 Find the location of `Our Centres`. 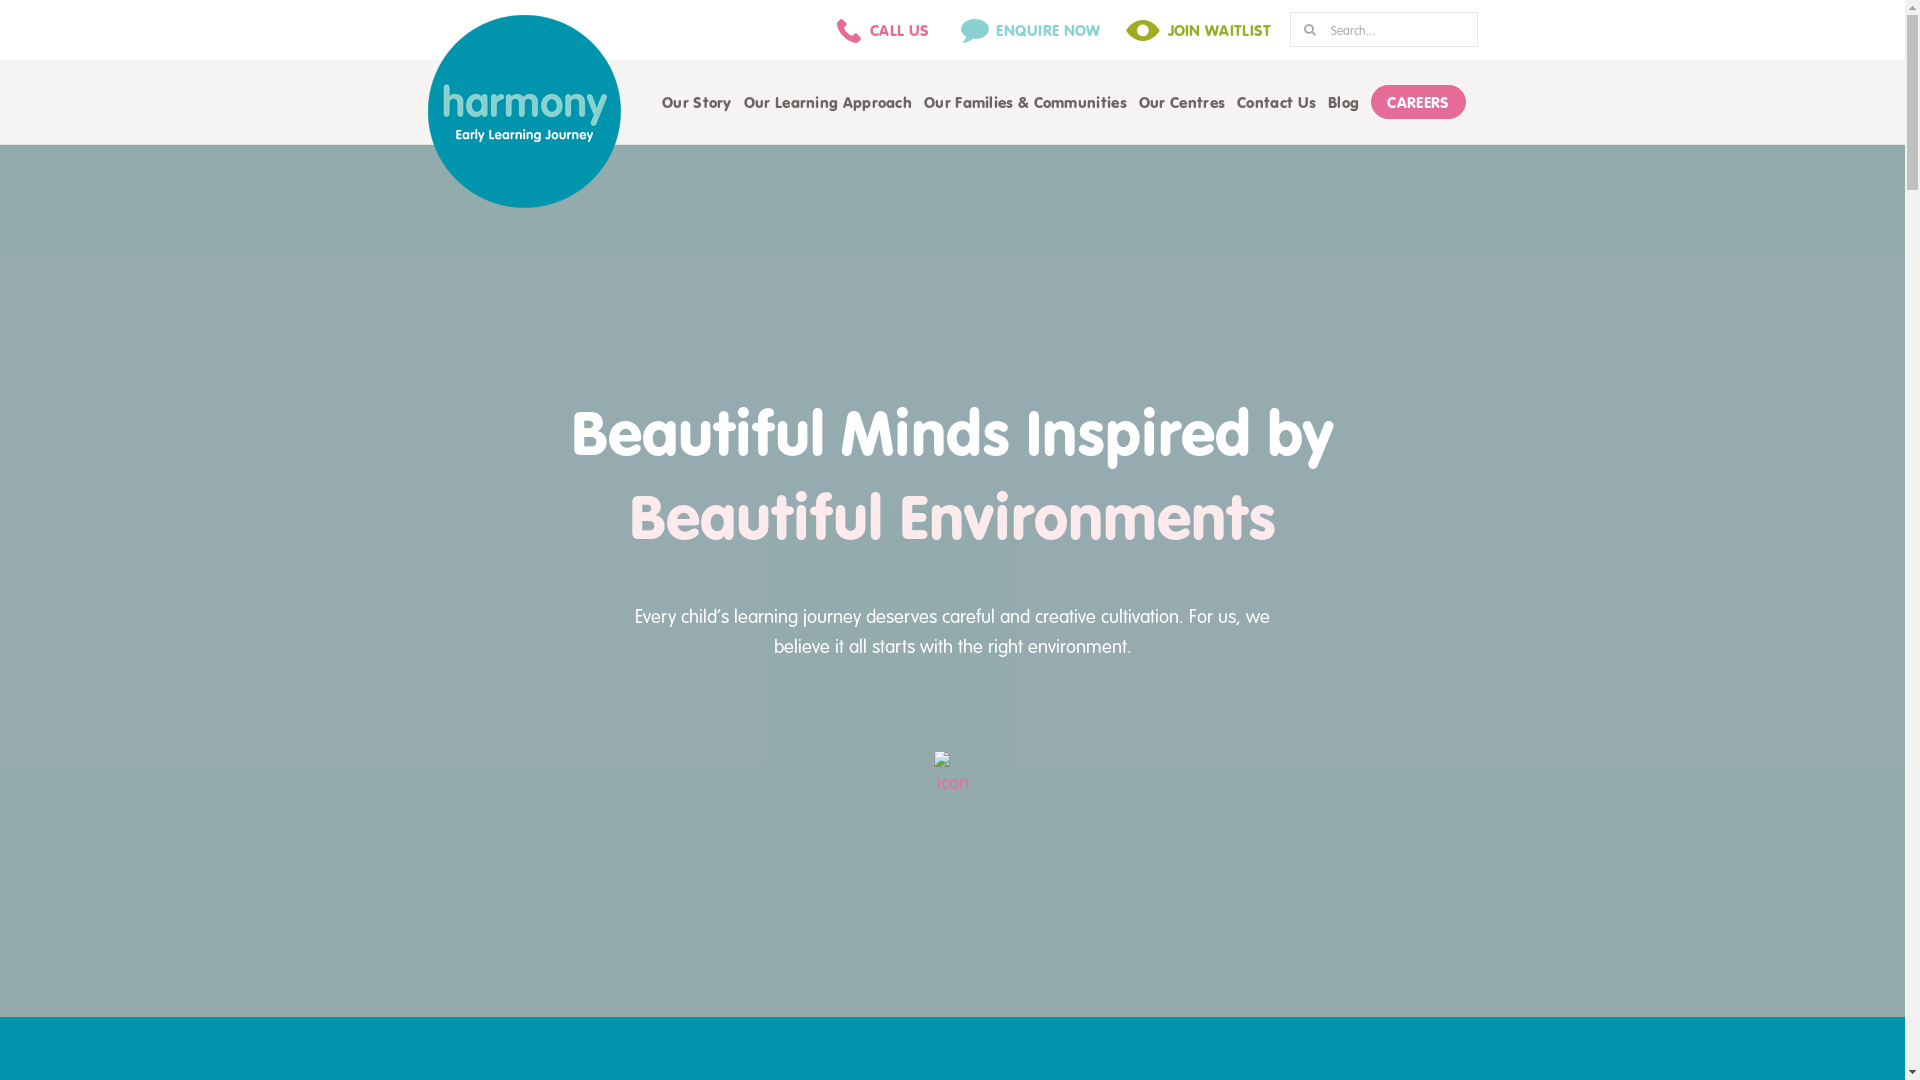

Our Centres is located at coordinates (1182, 102).